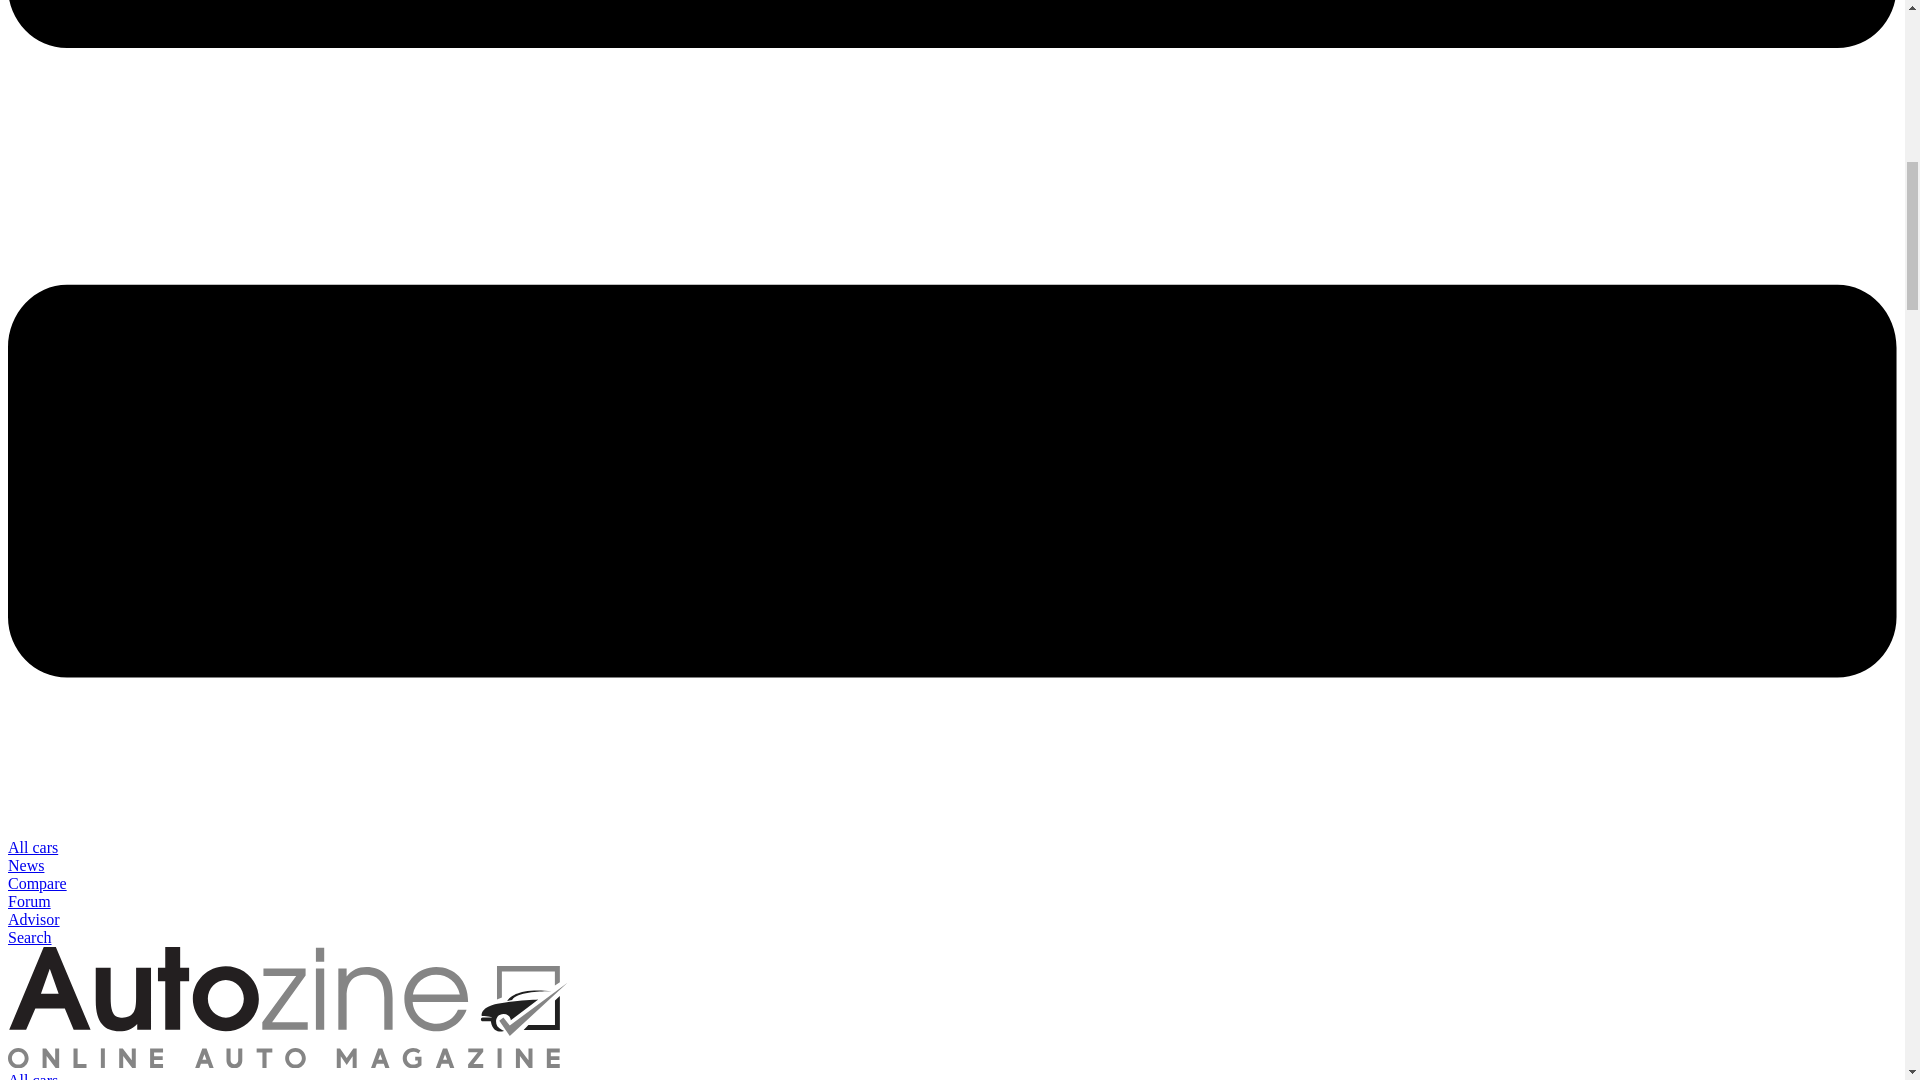  Describe the element at coordinates (32, 1076) in the screenshot. I see `All cars` at that location.